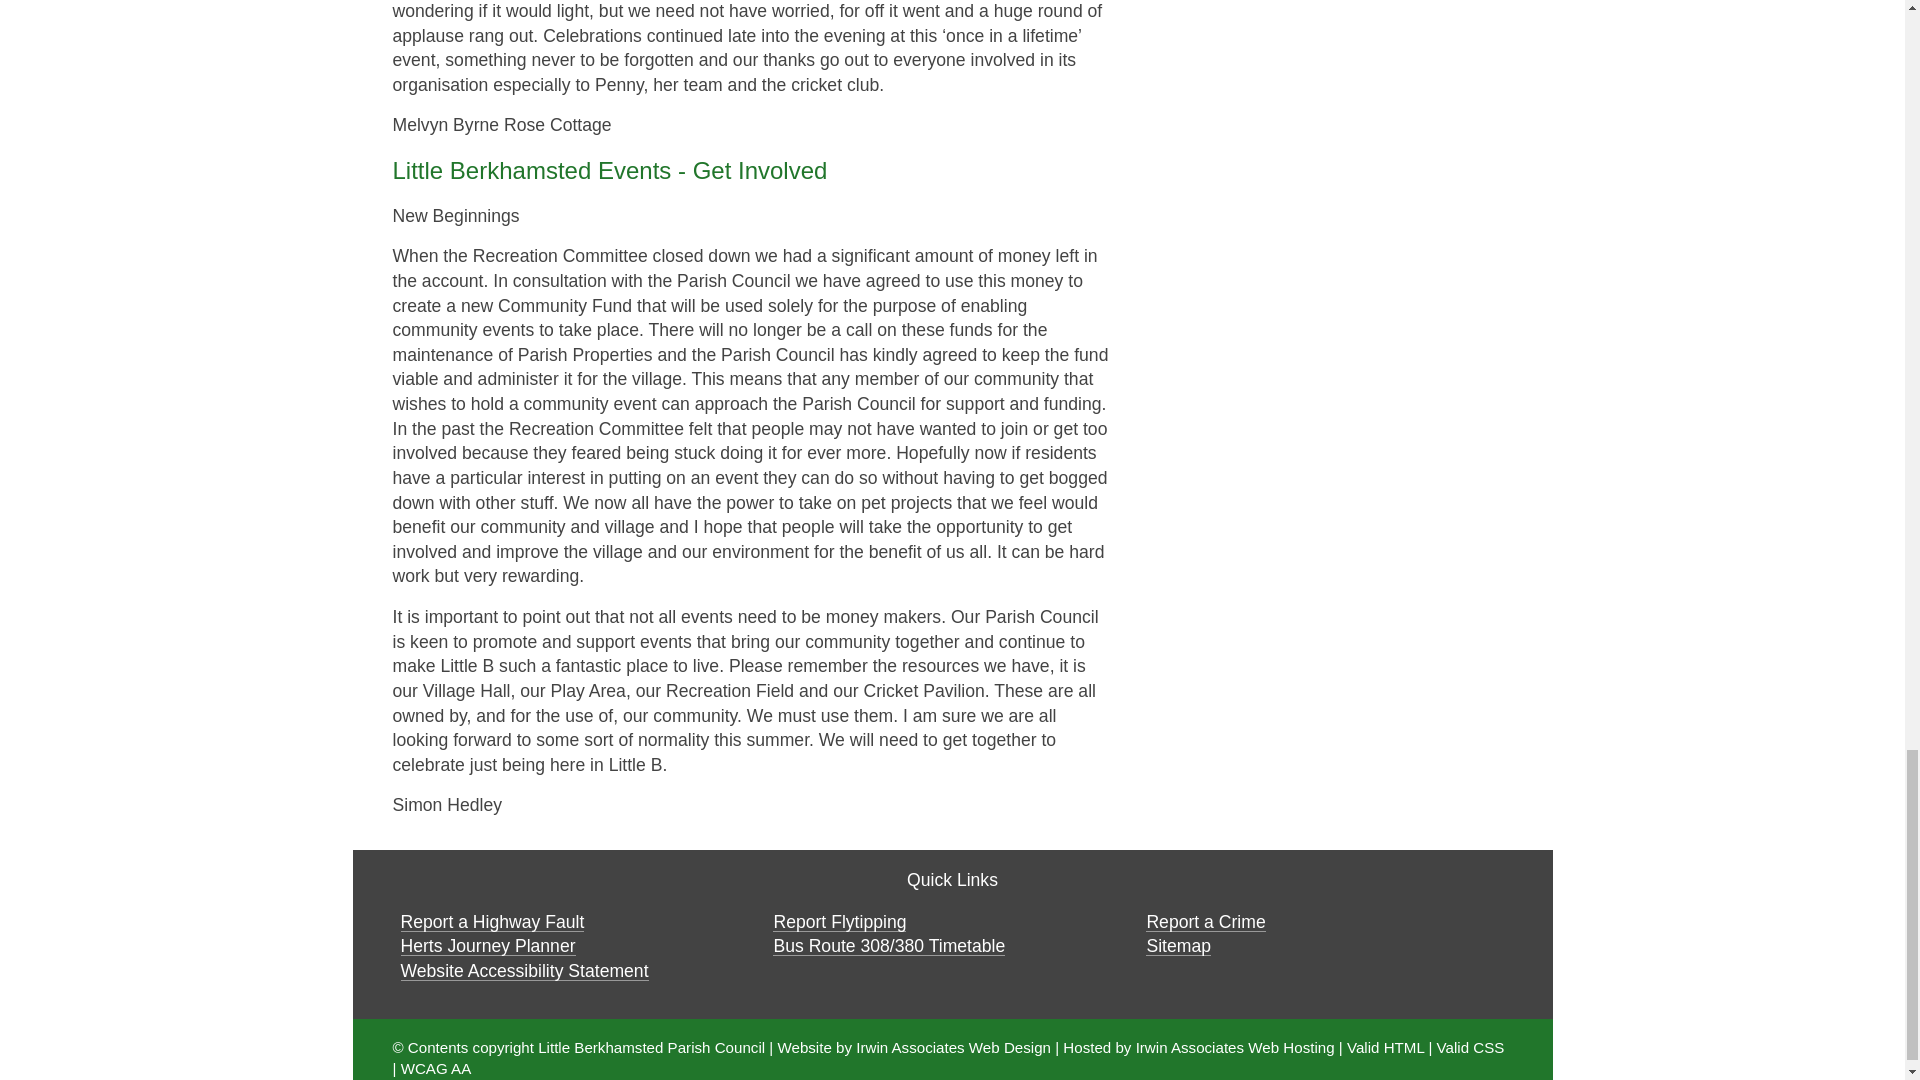  I want to click on Herts Journey Planner, so click(486, 946).